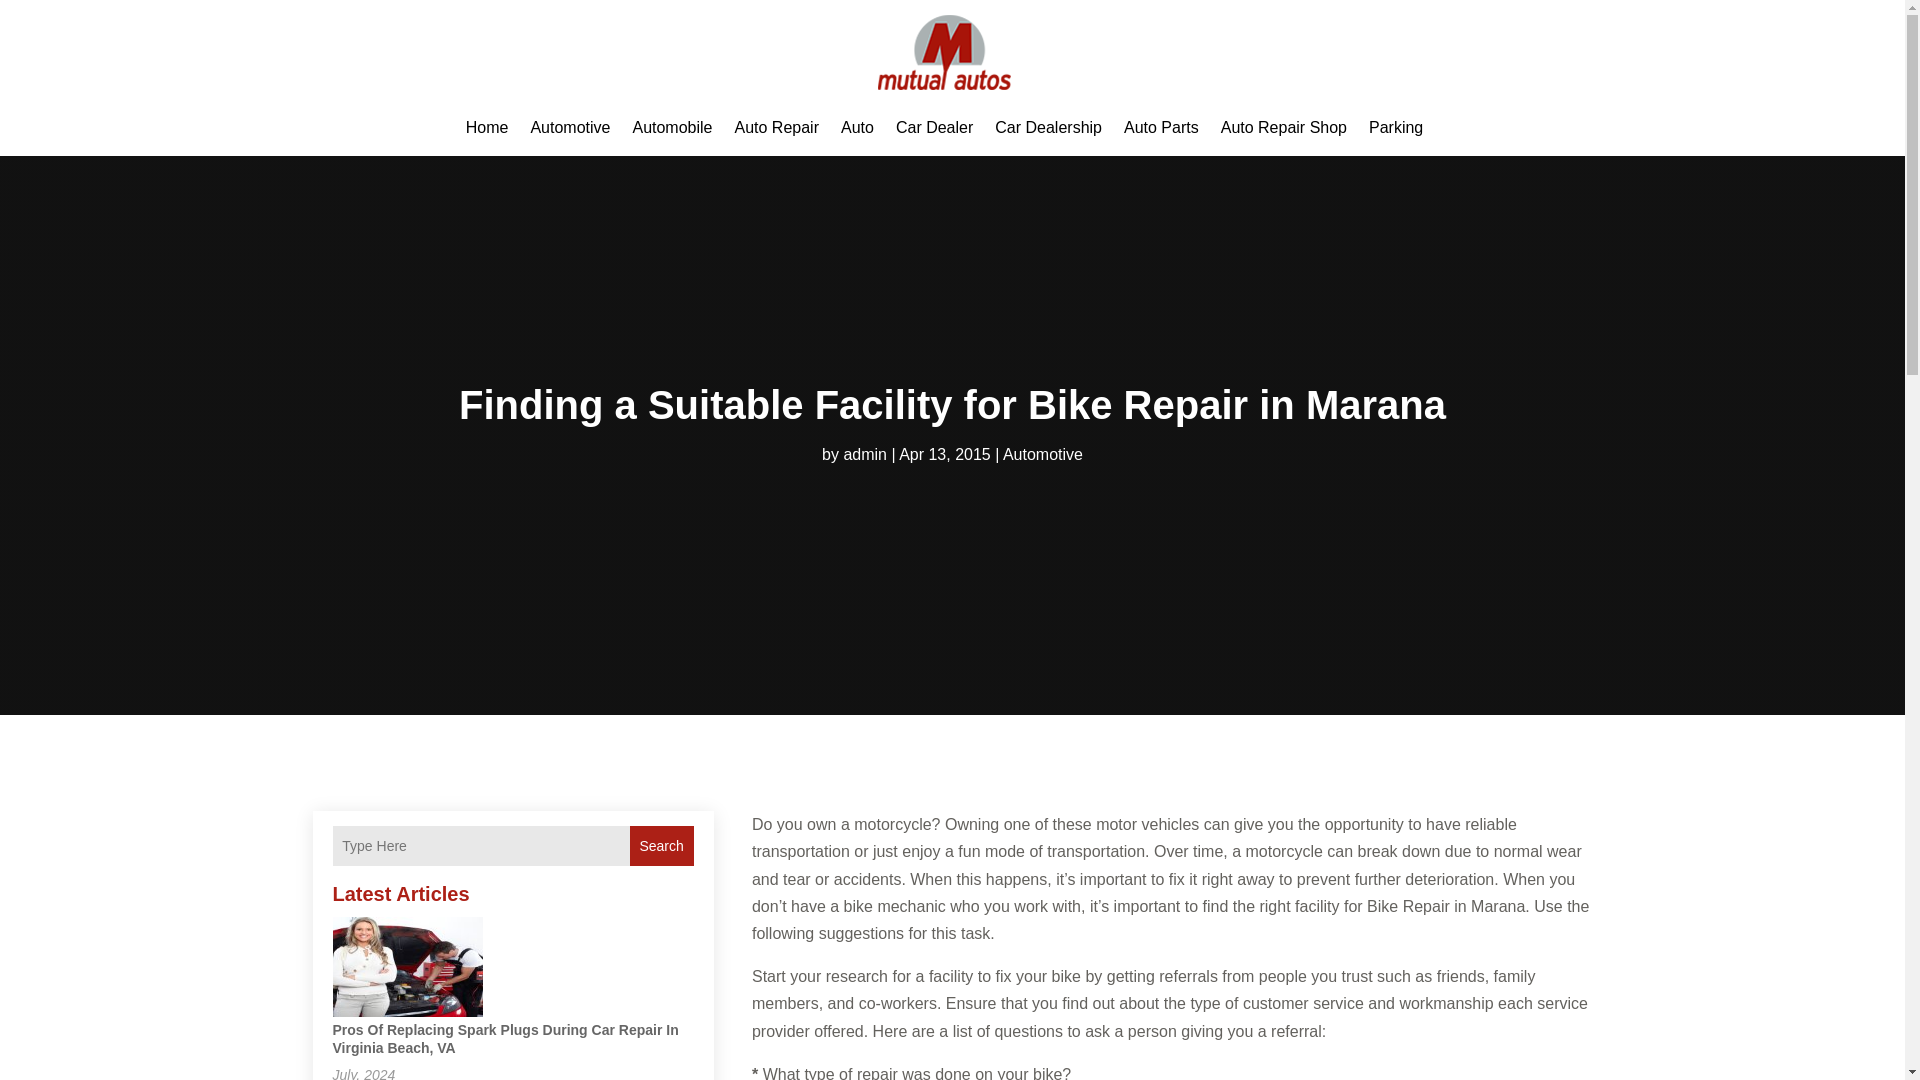 The width and height of the screenshot is (1920, 1080). What do you see at coordinates (864, 454) in the screenshot?
I see `admin` at bounding box center [864, 454].